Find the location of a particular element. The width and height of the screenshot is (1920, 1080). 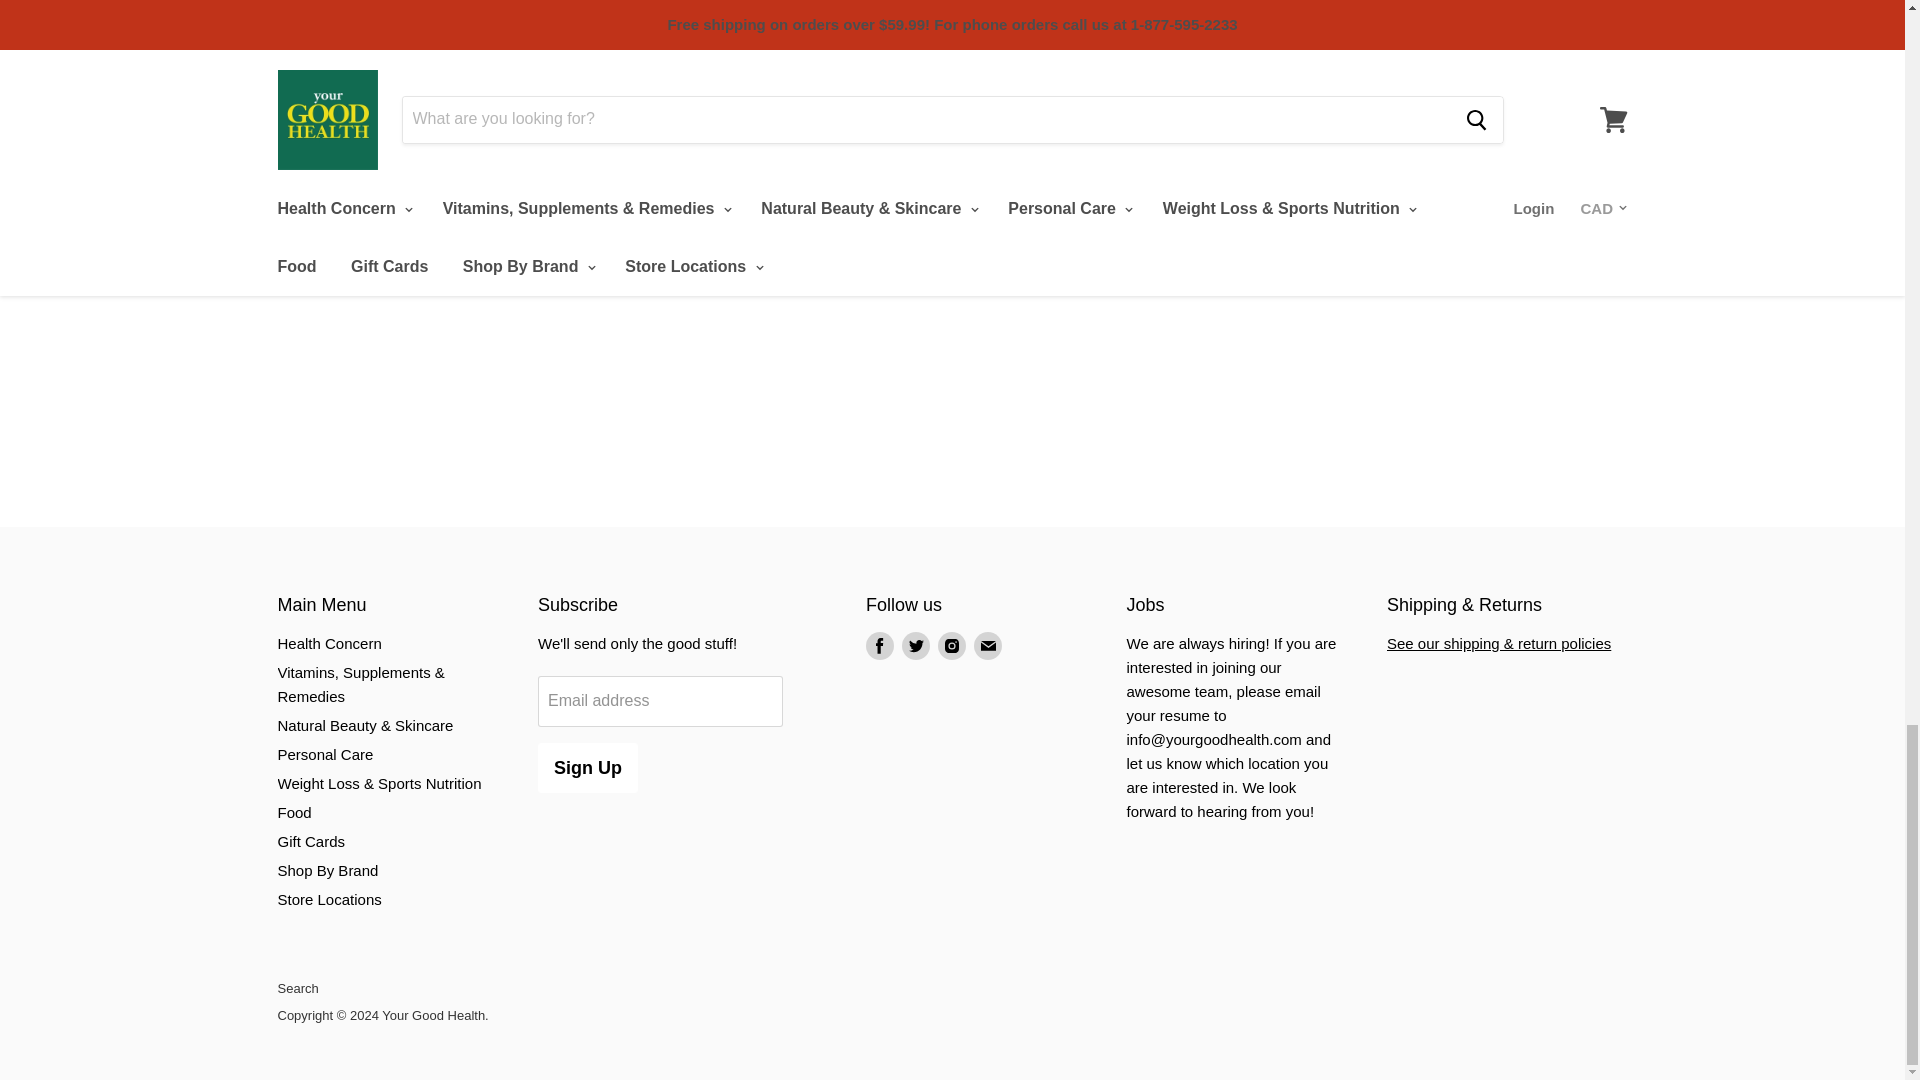

Twitter is located at coordinates (916, 646).